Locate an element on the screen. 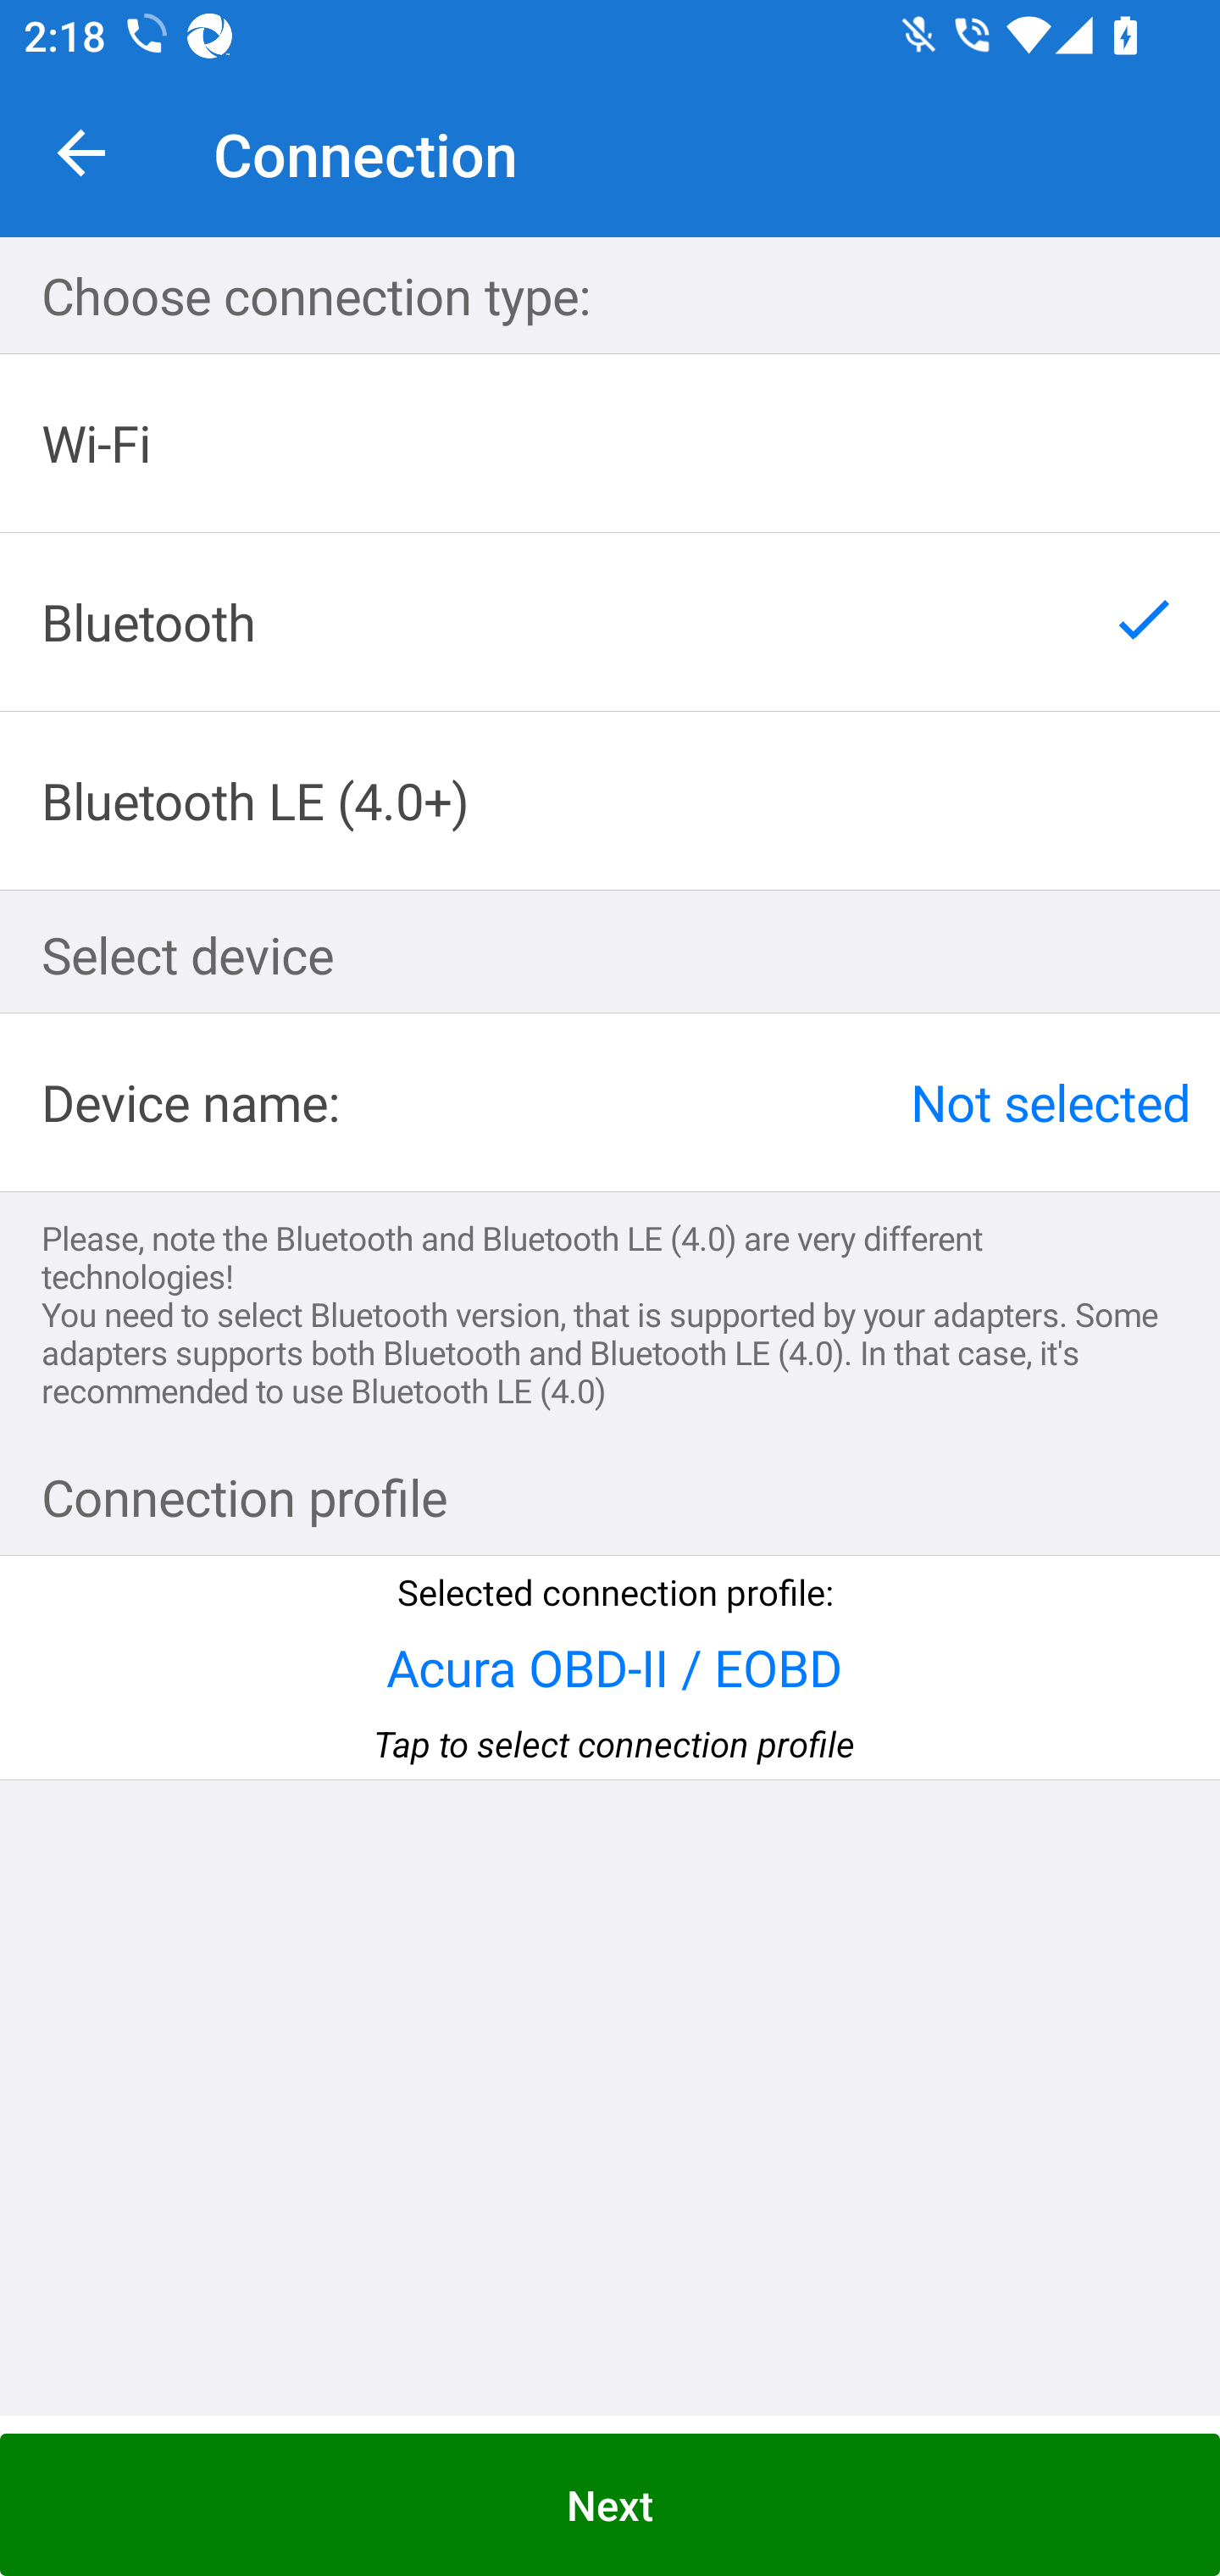 The image size is (1220, 2576). Bluetooth LE (4.0+) is located at coordinates (610, 800).